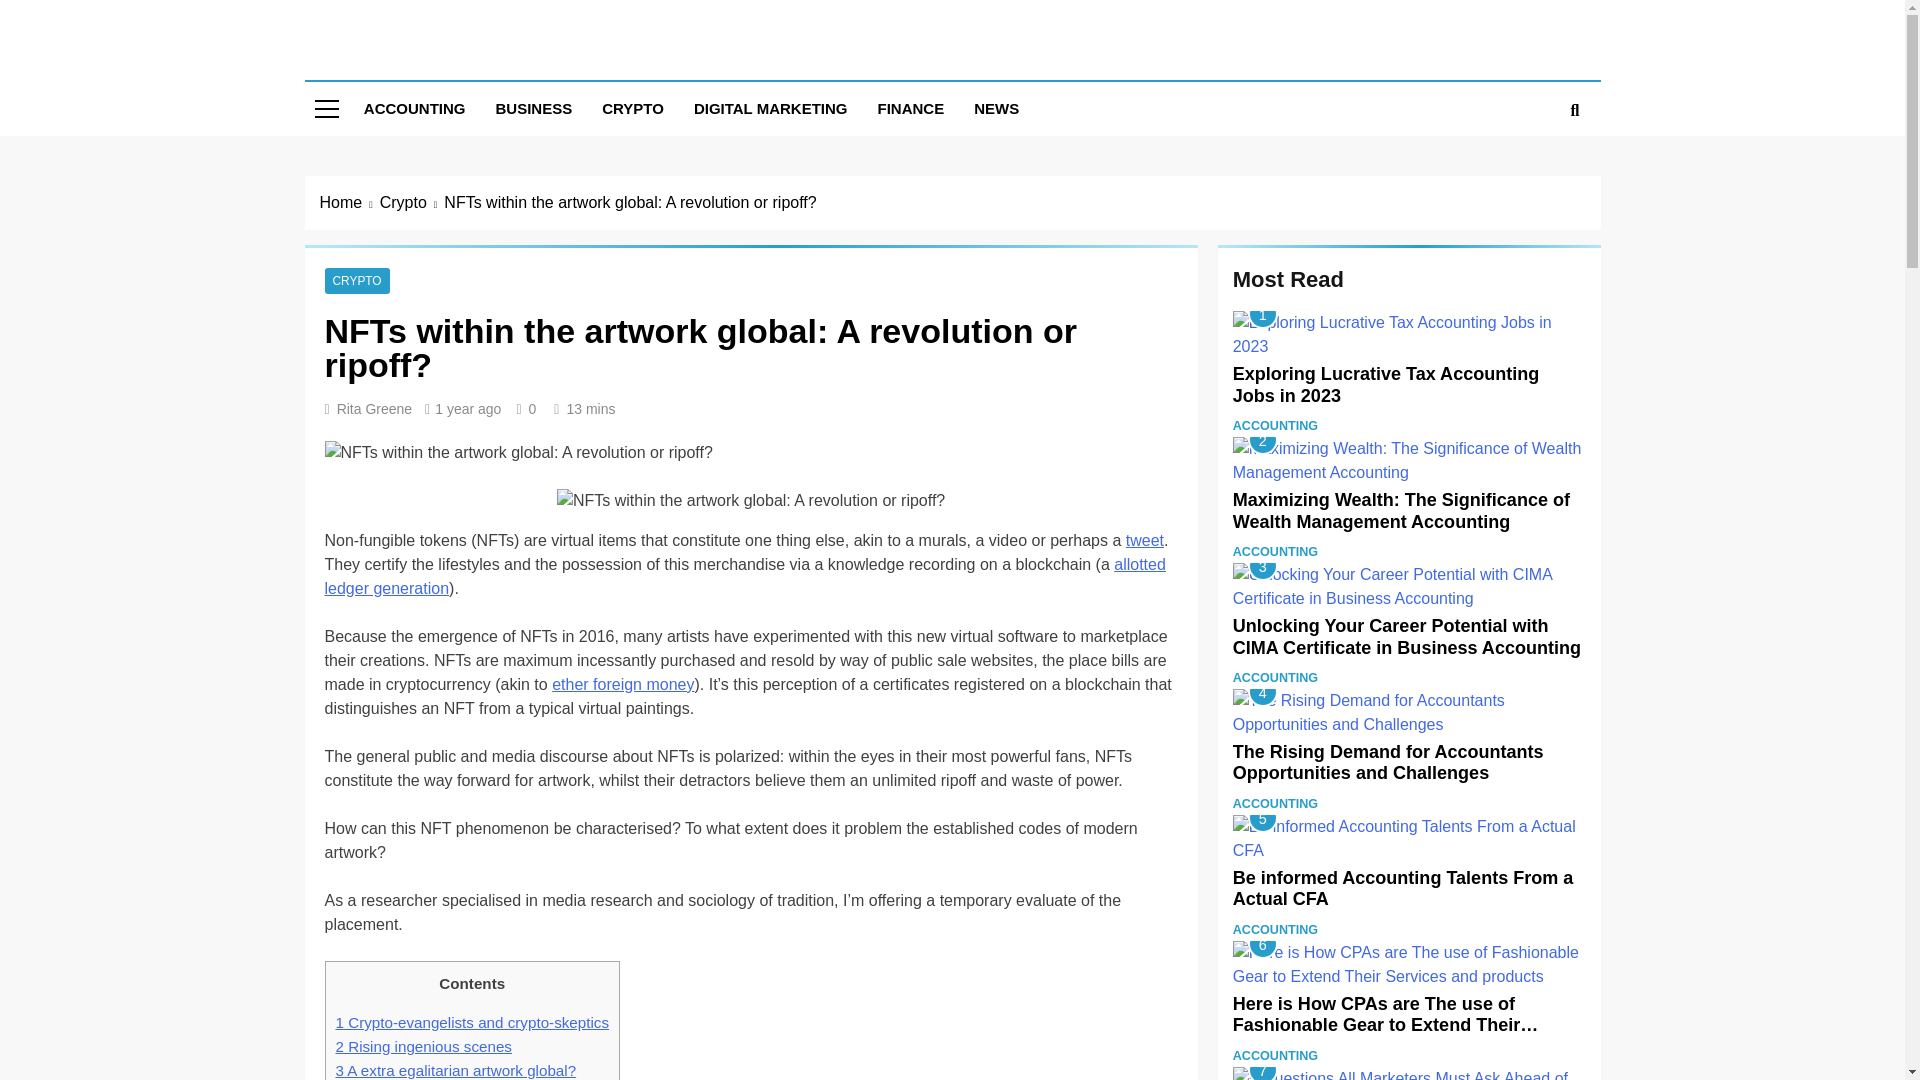  Describe the element at coordinates (412, 202) in the screenshot. I see `Crypto` at that location.